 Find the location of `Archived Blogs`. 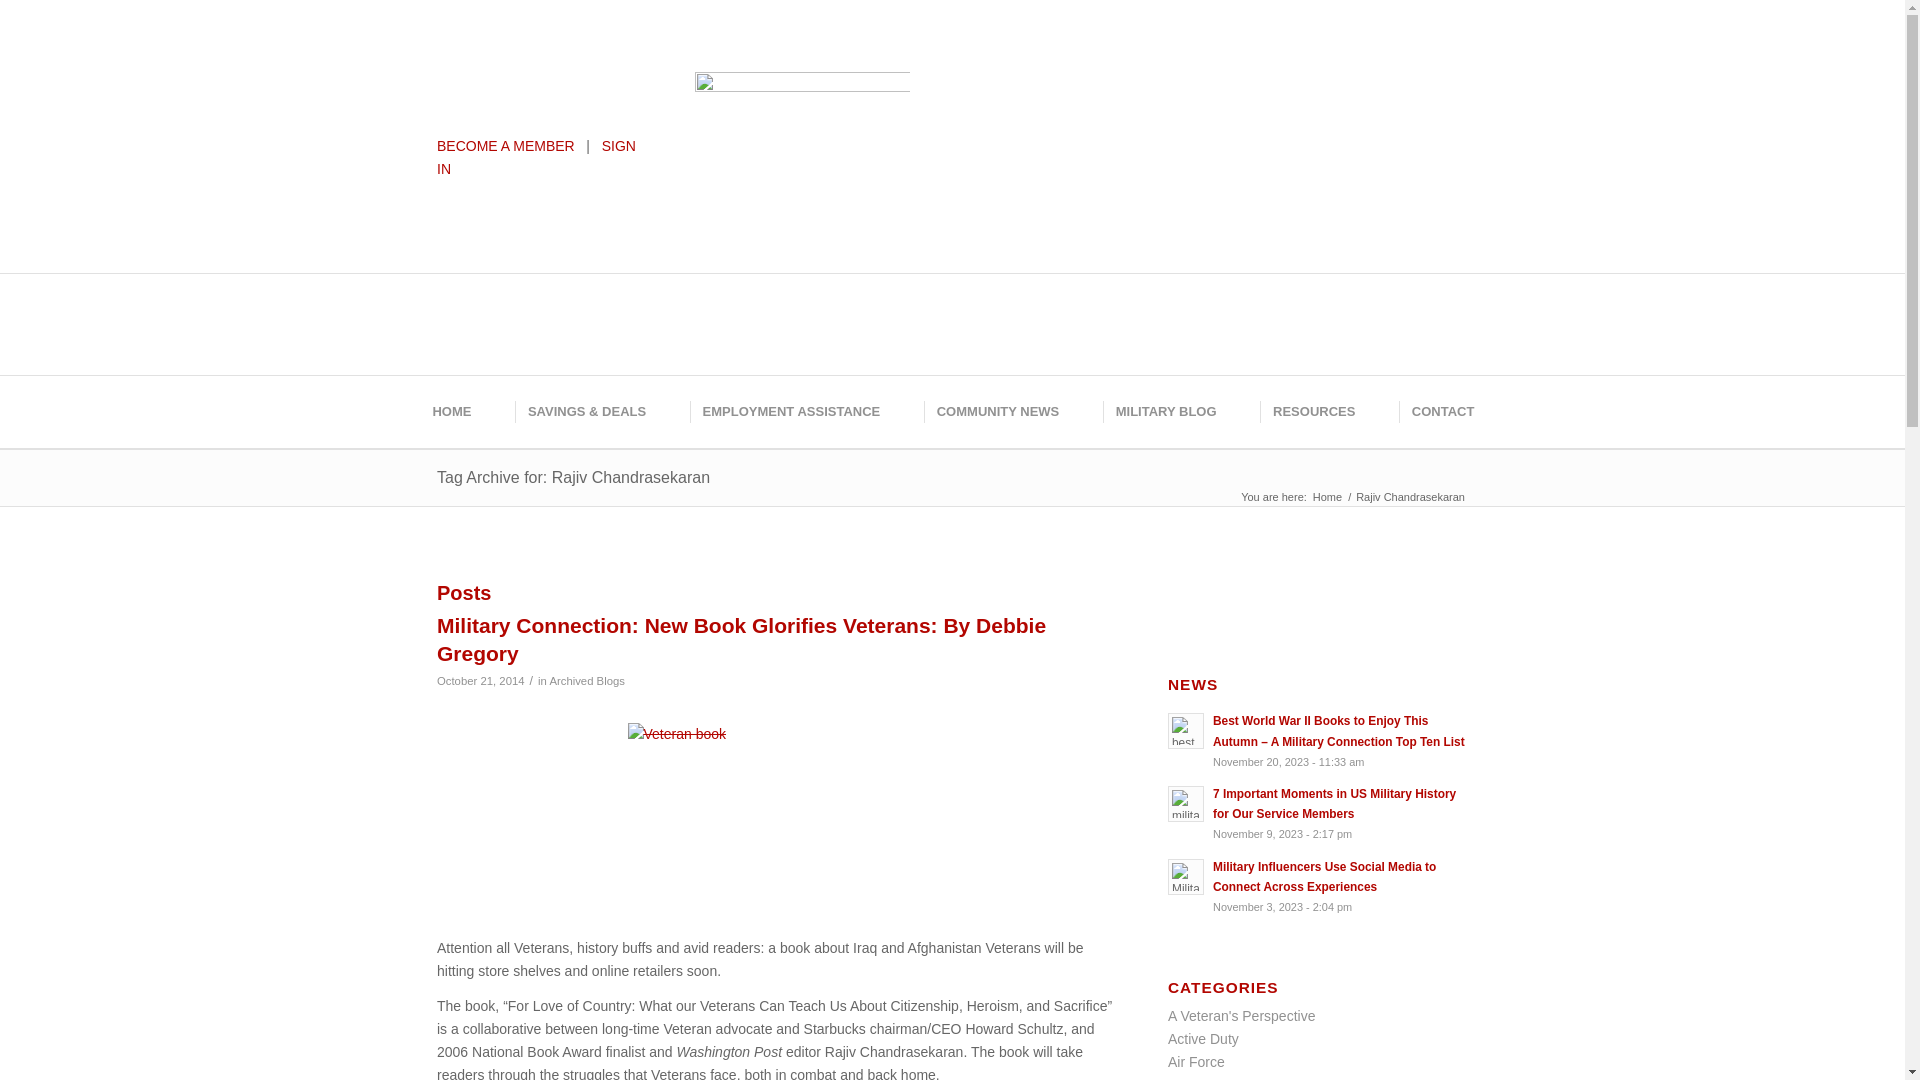

Archived Blogs is located at coordinates (587, 680).